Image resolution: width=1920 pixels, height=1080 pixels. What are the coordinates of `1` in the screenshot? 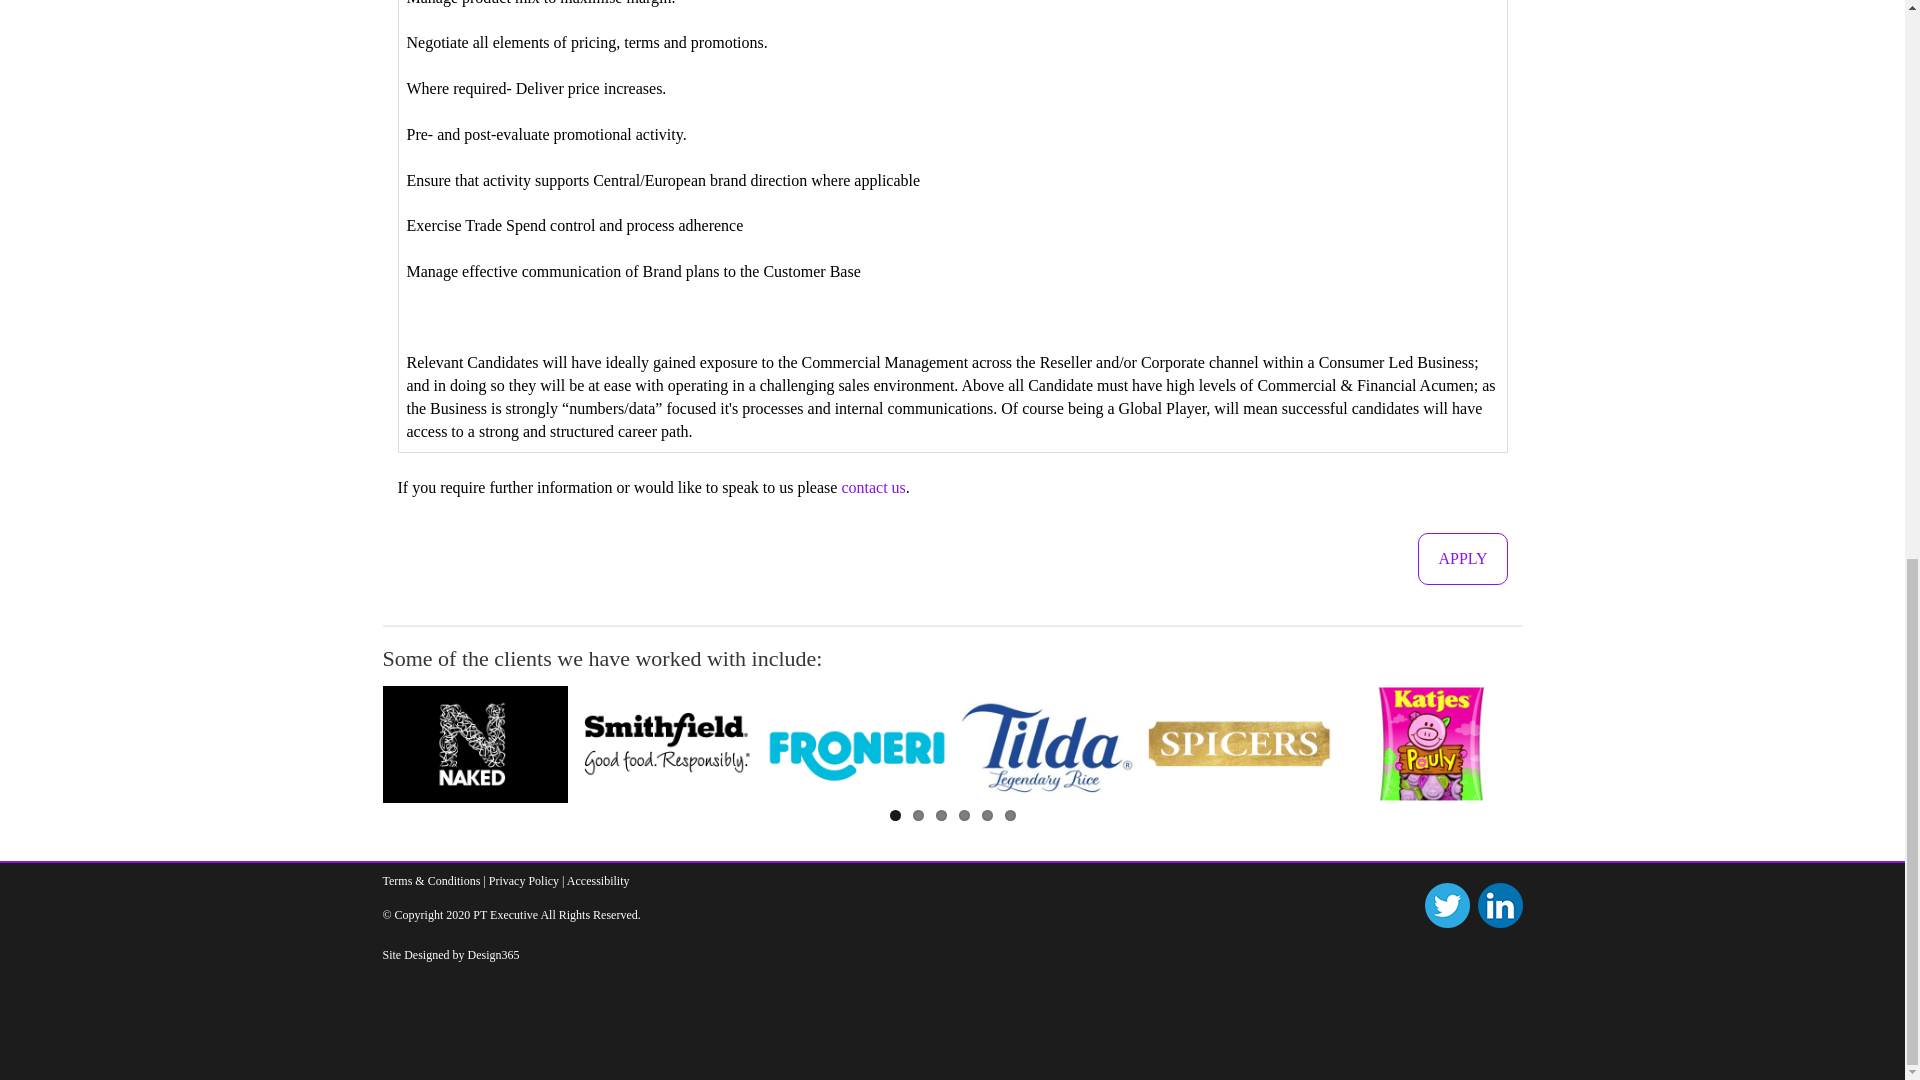 It's located at (895, 815).